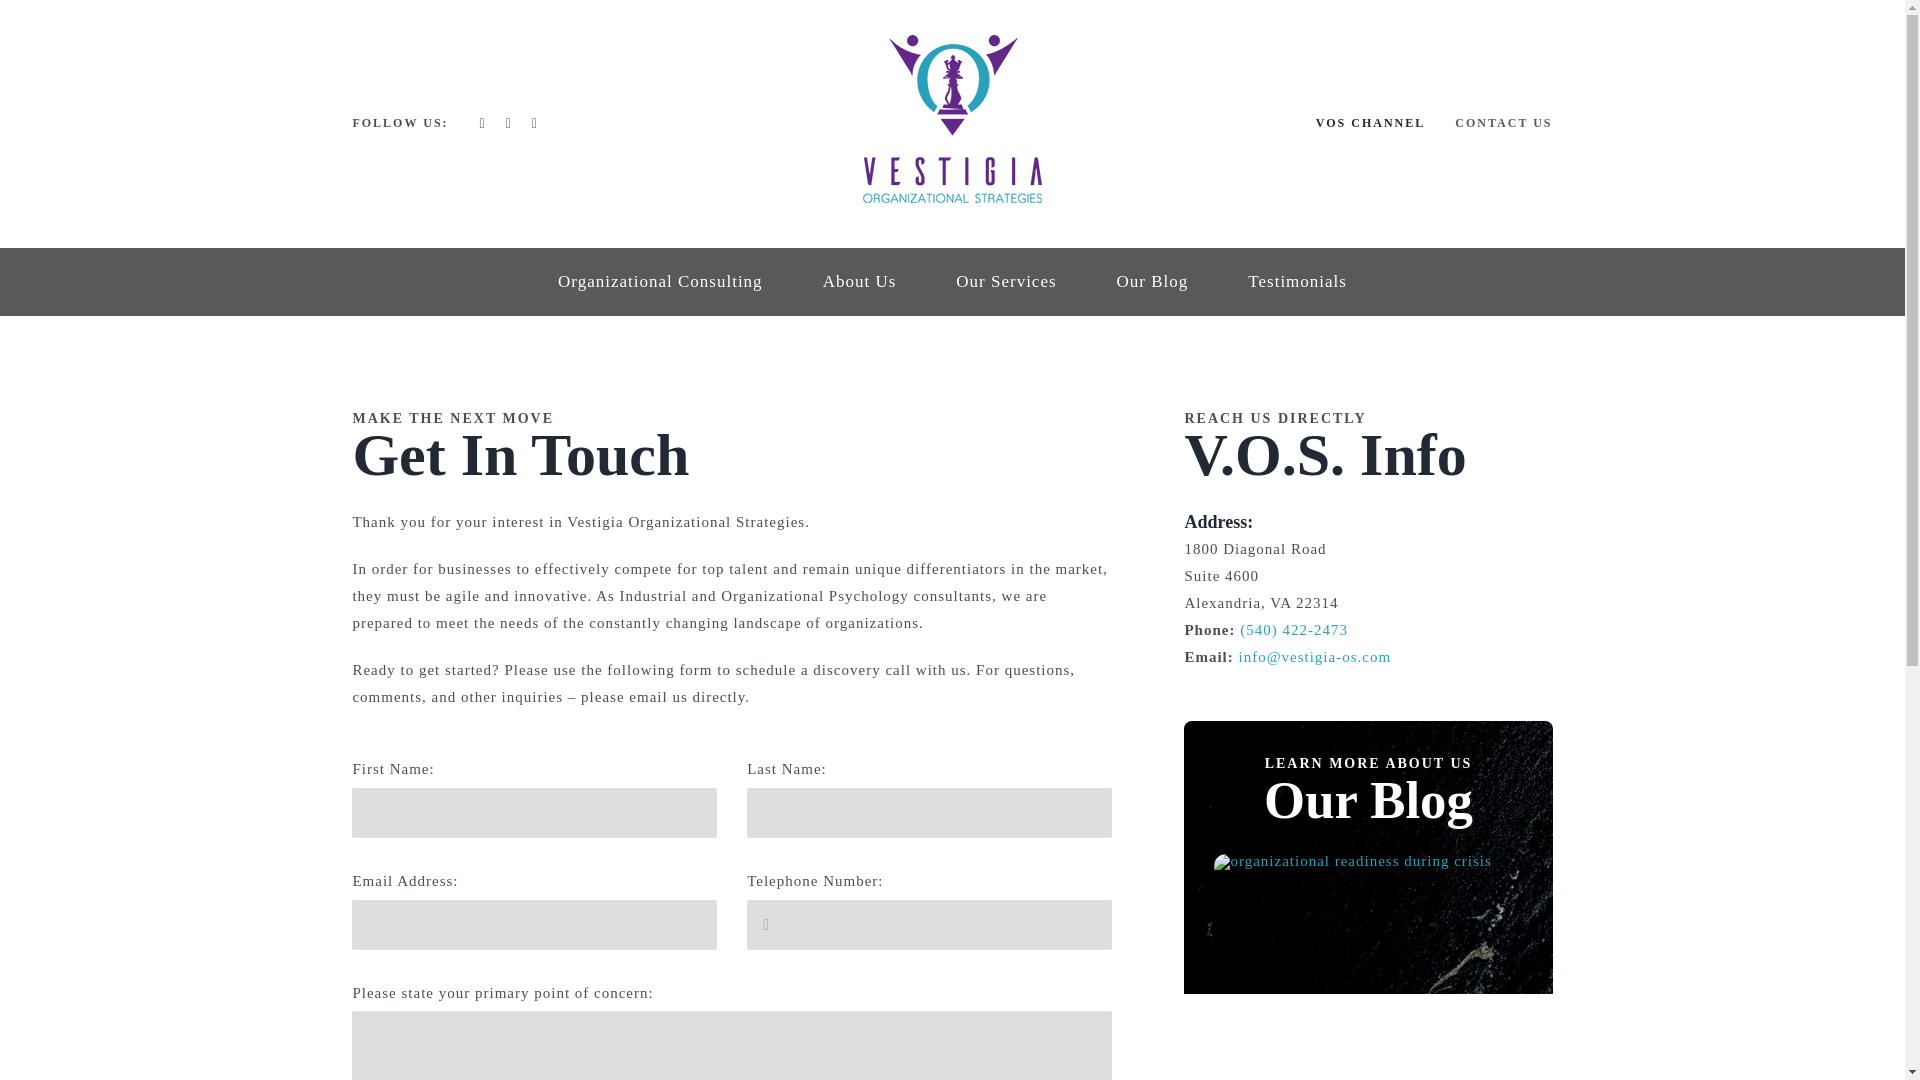 This screenshot has height=1080, width=1920. I want to click on Only numbers and phone characters are accepted., so click(928, 924).